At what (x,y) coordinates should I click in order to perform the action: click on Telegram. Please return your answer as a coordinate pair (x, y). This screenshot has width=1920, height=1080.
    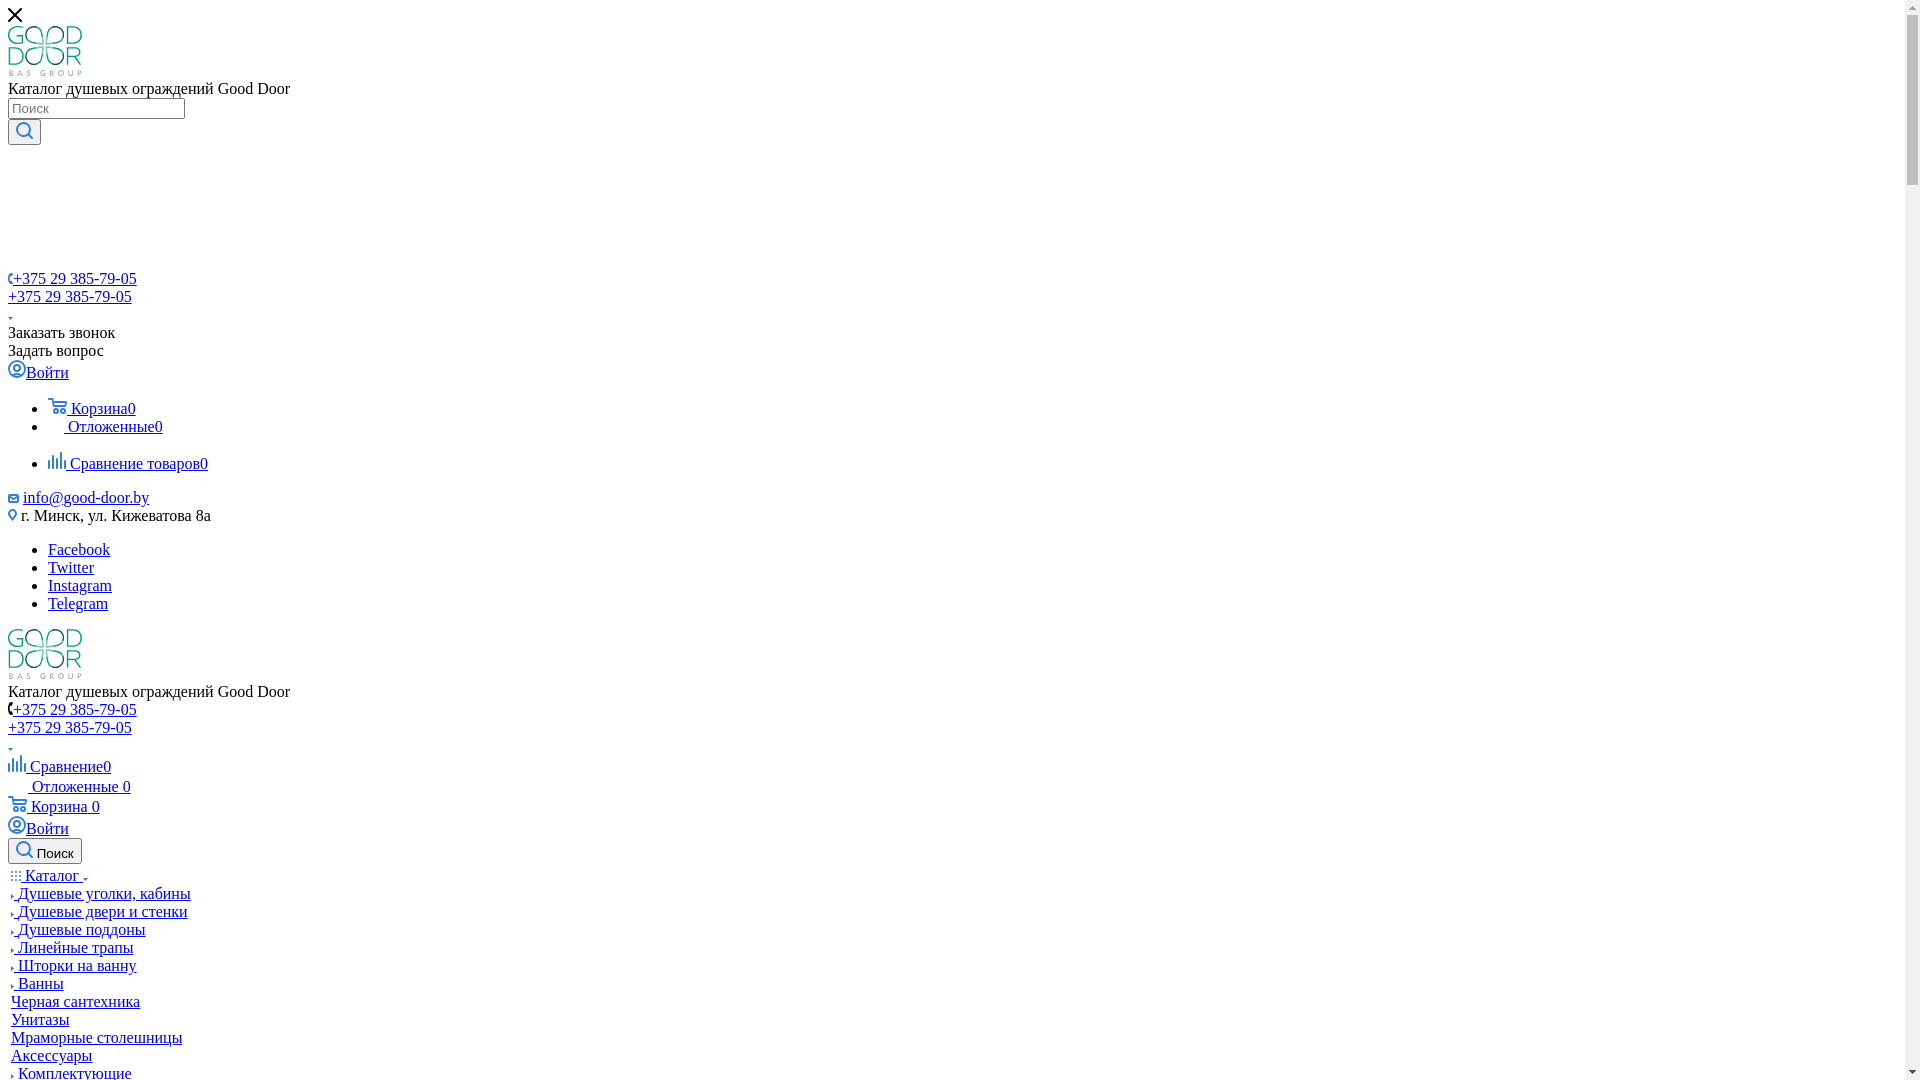
    Looking at the image, I should click on (78, 604).